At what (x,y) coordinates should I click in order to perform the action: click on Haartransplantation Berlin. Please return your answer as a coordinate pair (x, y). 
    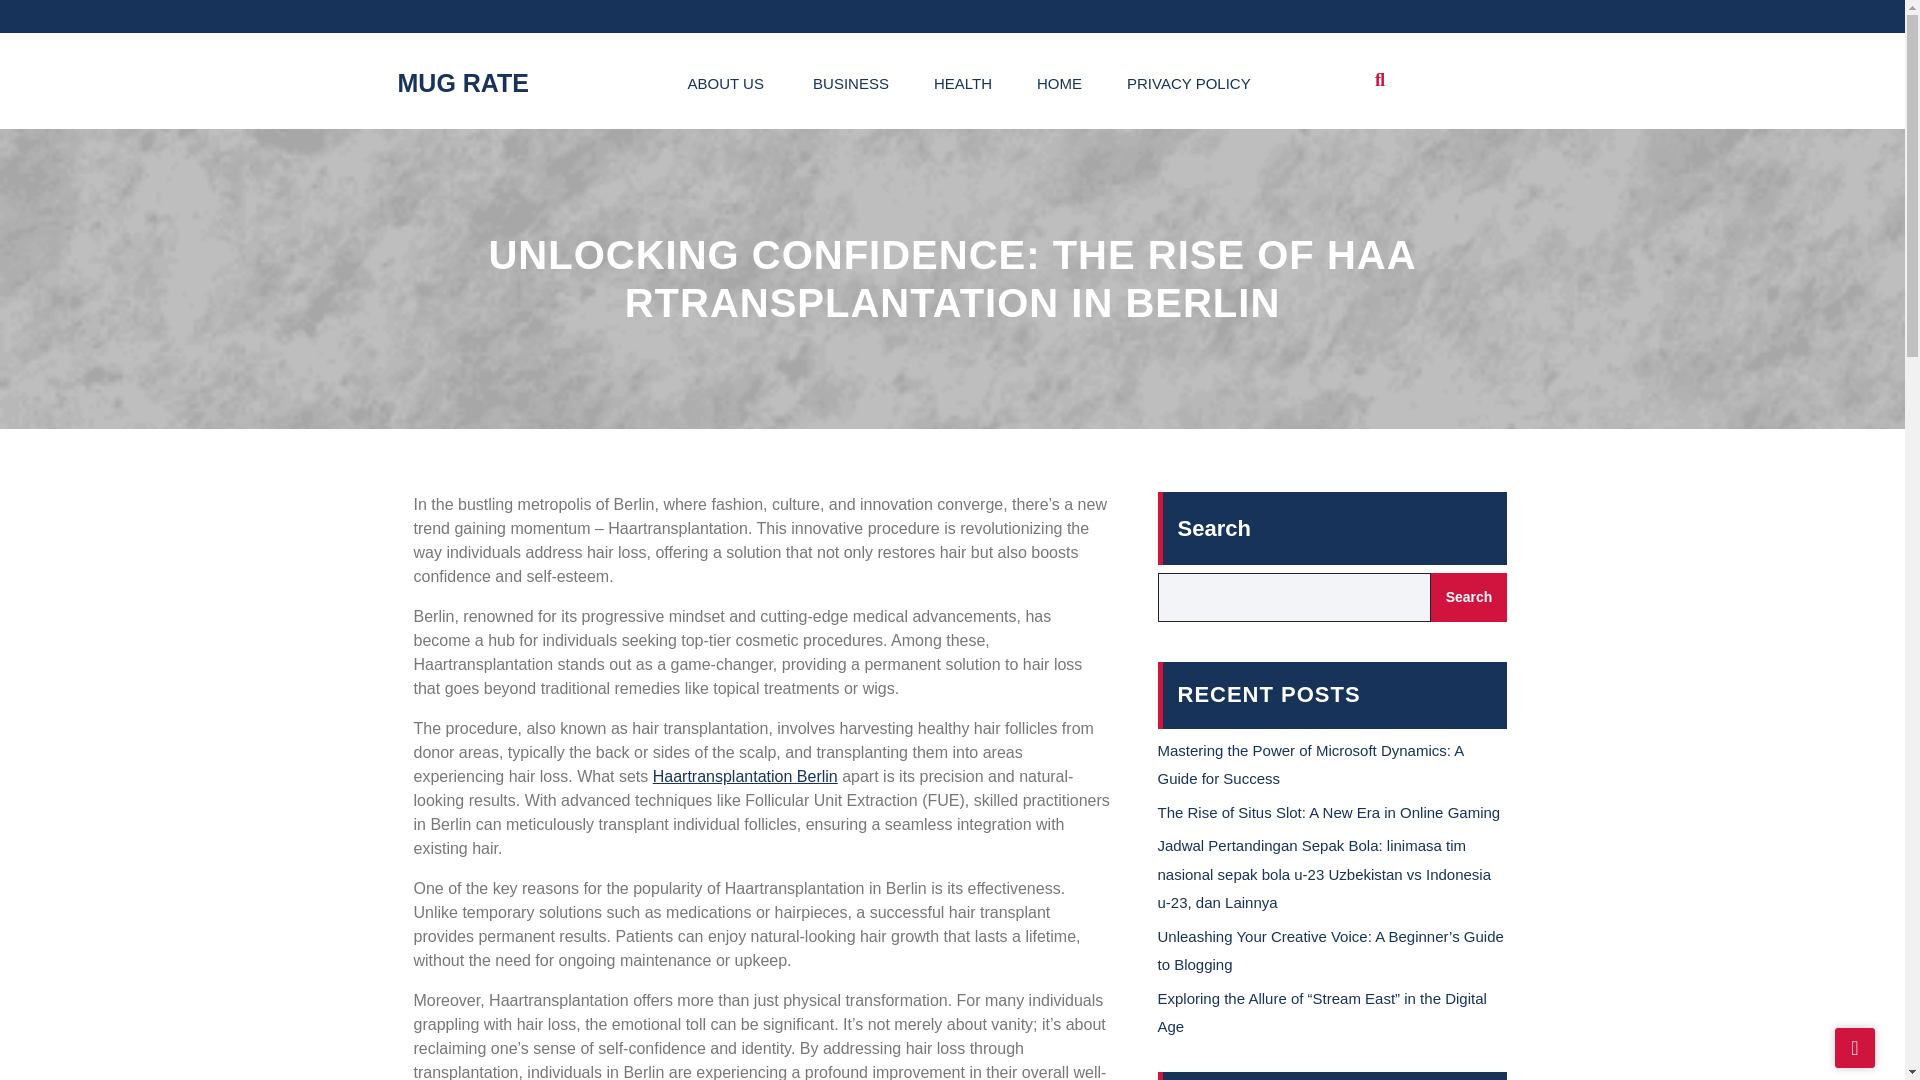
    Looking at the image, I should click on (744, 776).